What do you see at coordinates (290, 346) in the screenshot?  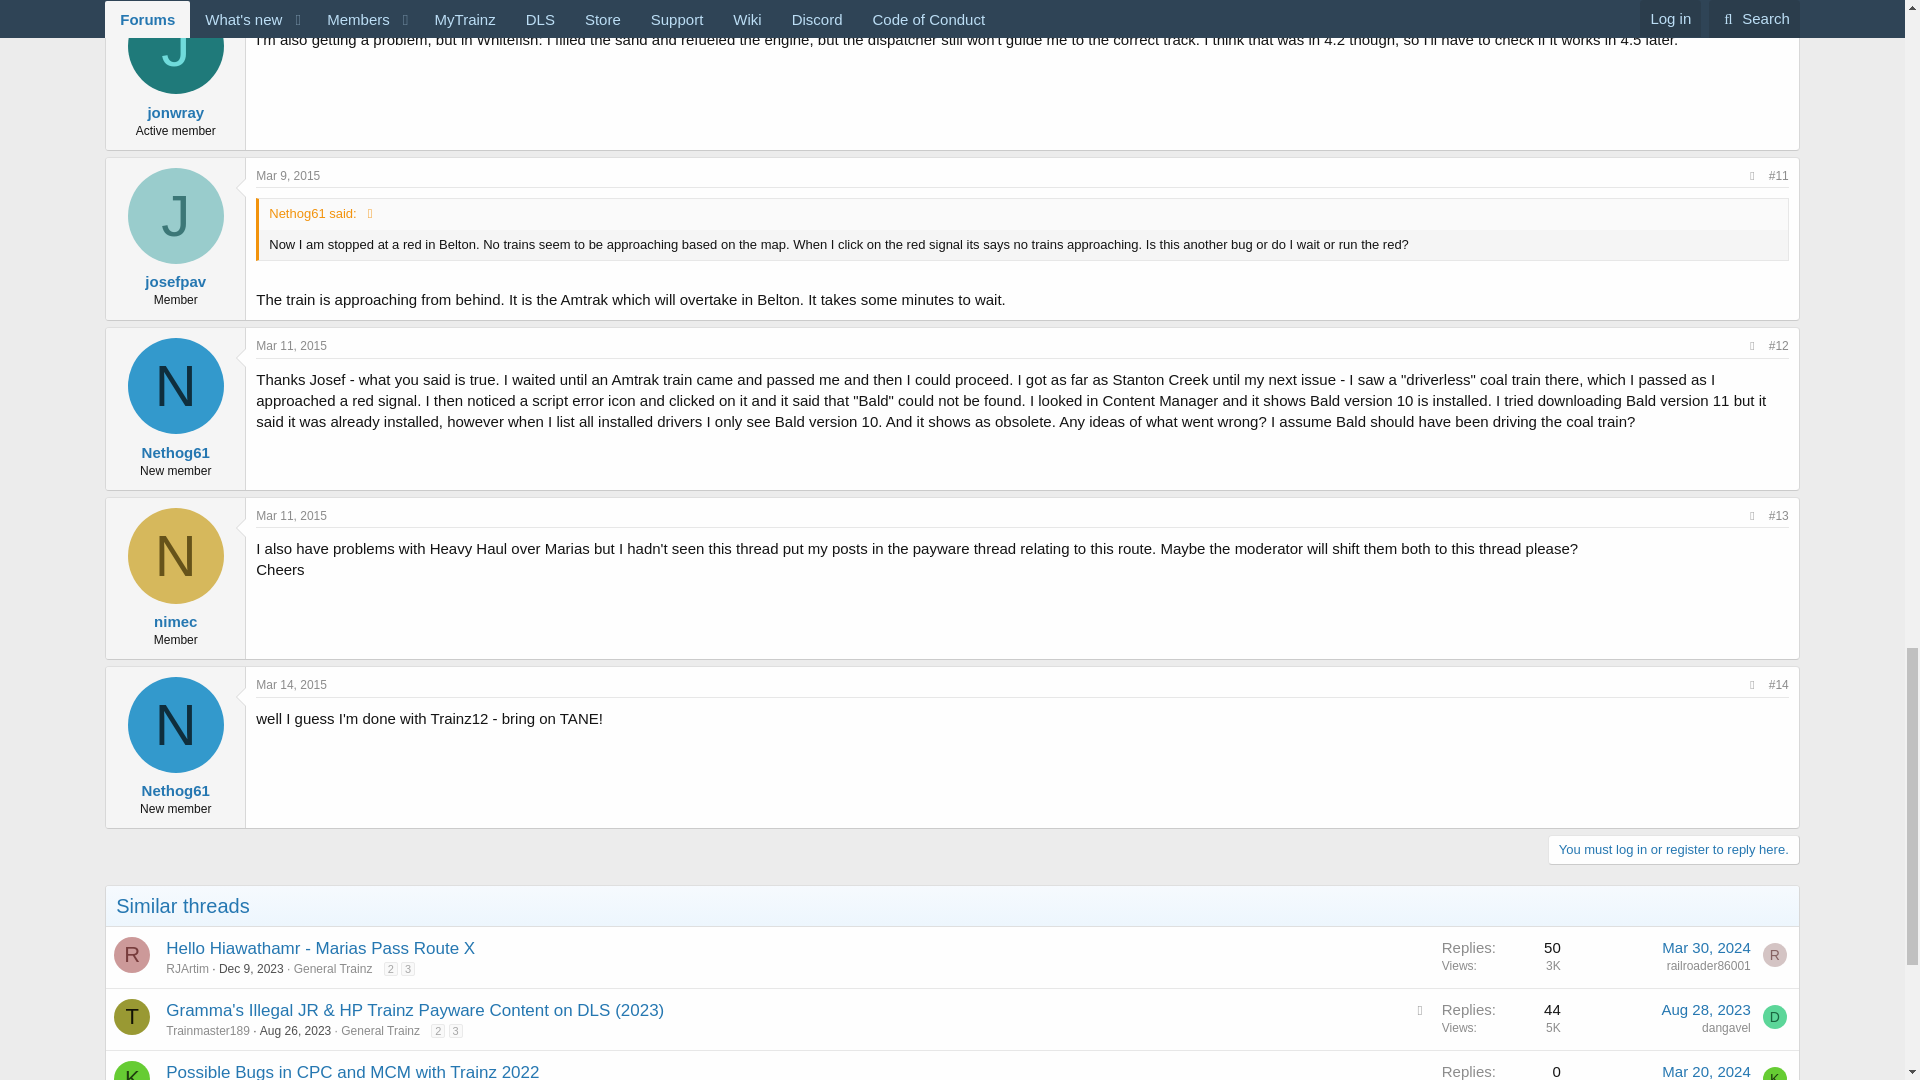 I see `Mar 11, 2015 at 2:53 AM` at bounding box center [290, 346].